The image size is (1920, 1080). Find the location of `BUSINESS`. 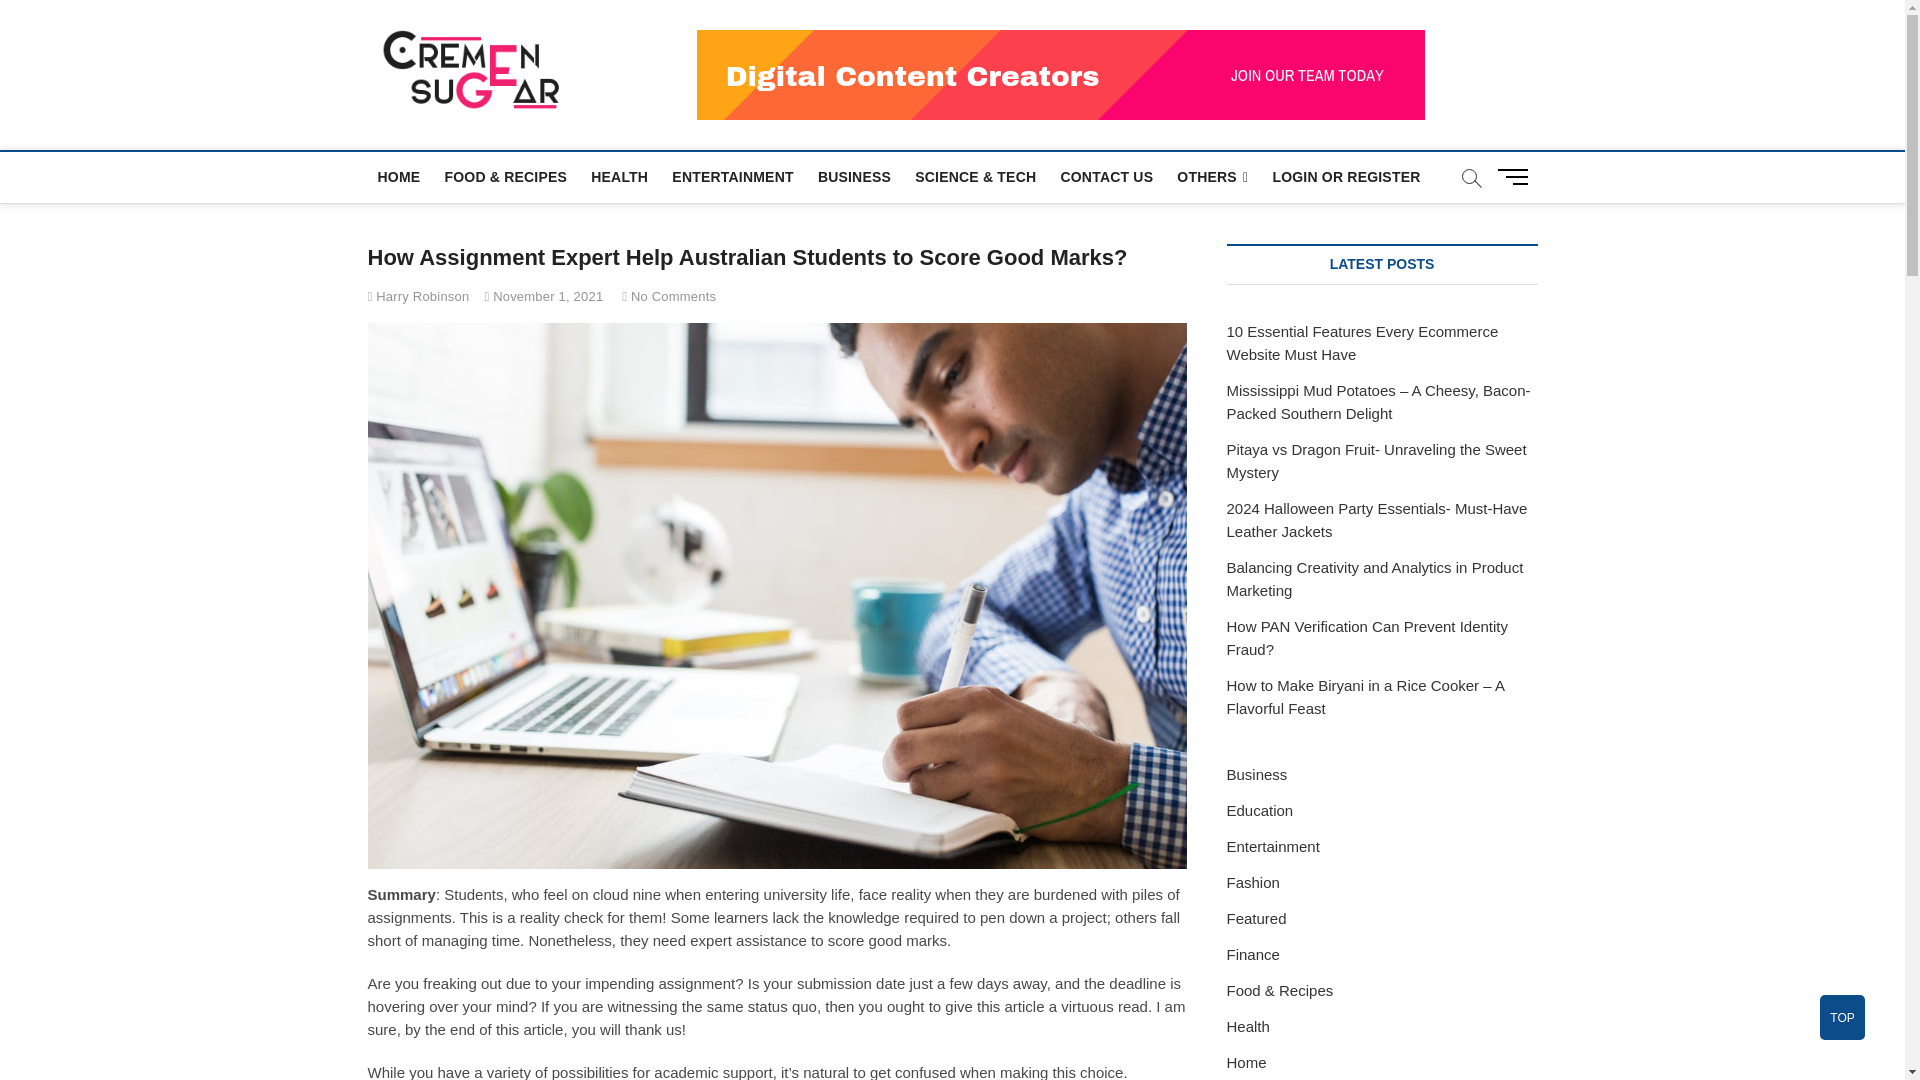

BUSINESS is located at coordinates (854, 176).